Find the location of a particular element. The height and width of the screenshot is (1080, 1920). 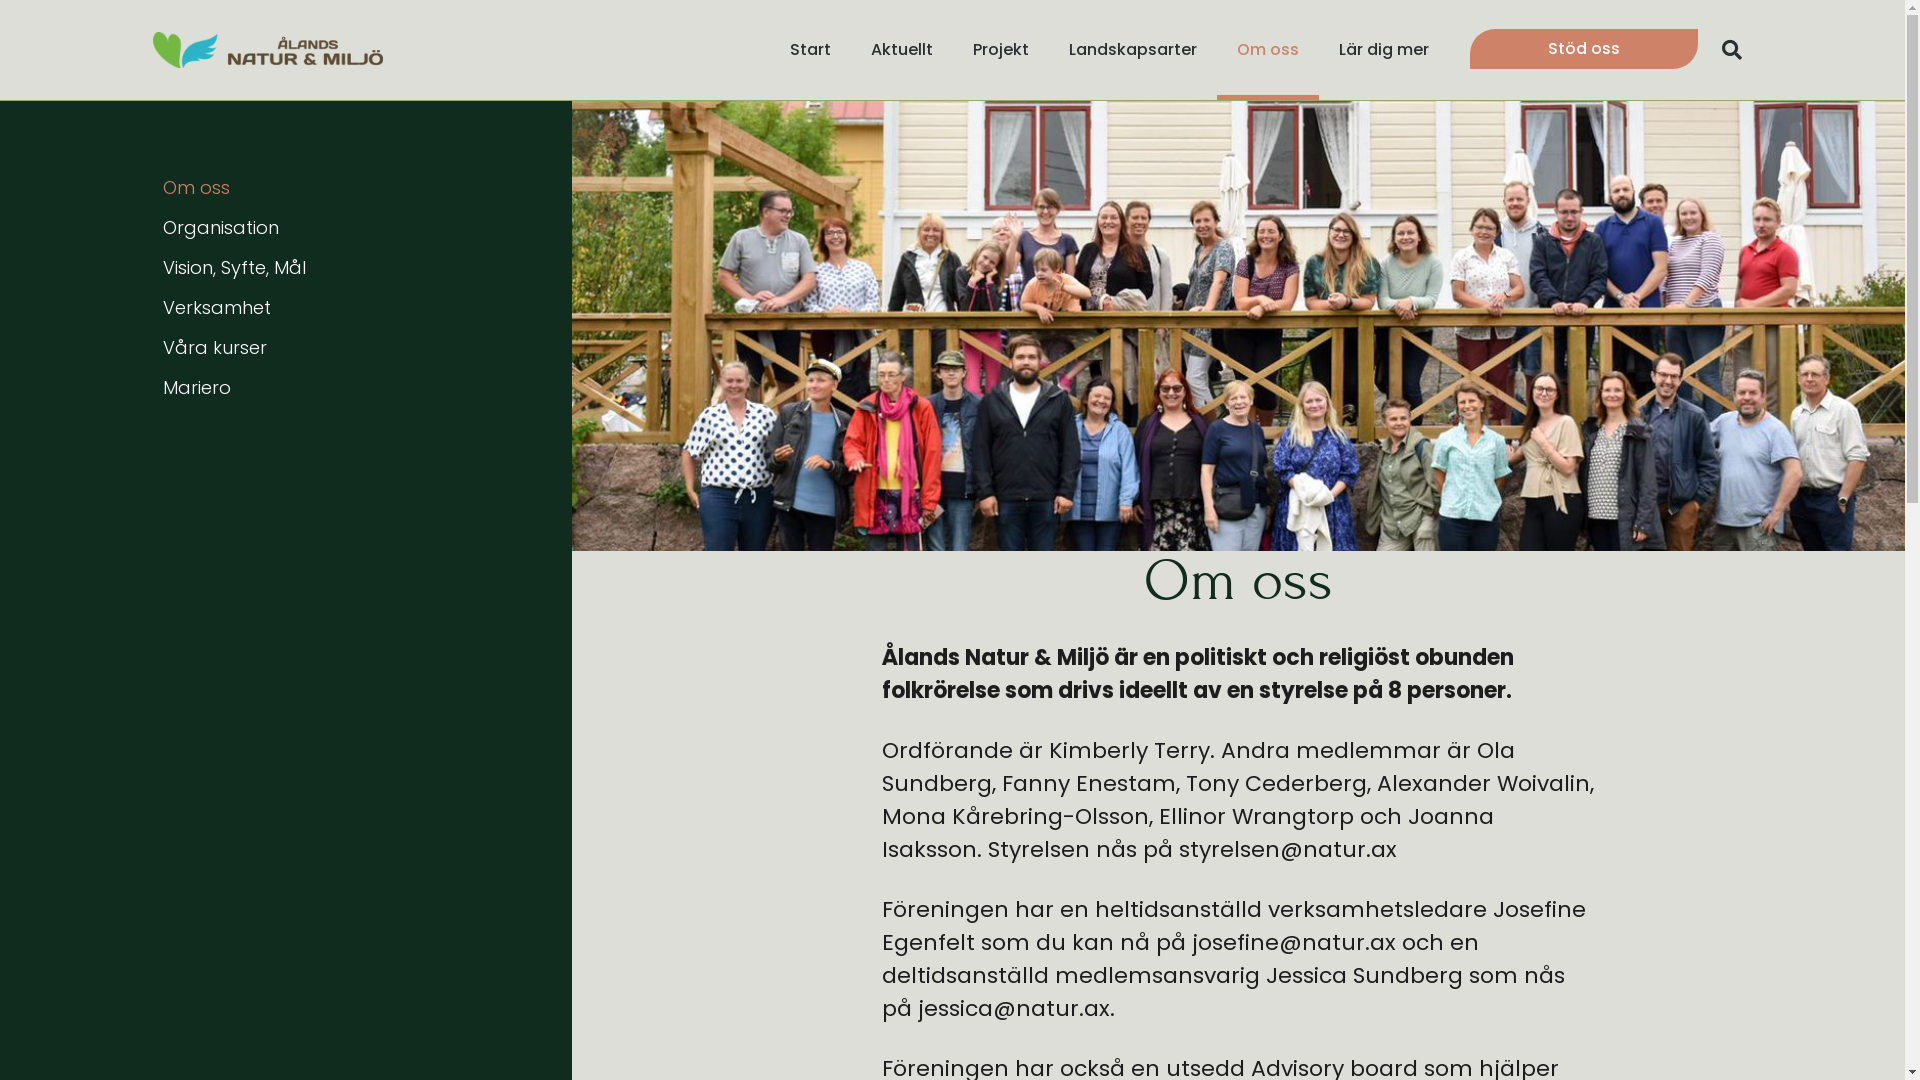

Om oss is located at coordinates (1268, 50).